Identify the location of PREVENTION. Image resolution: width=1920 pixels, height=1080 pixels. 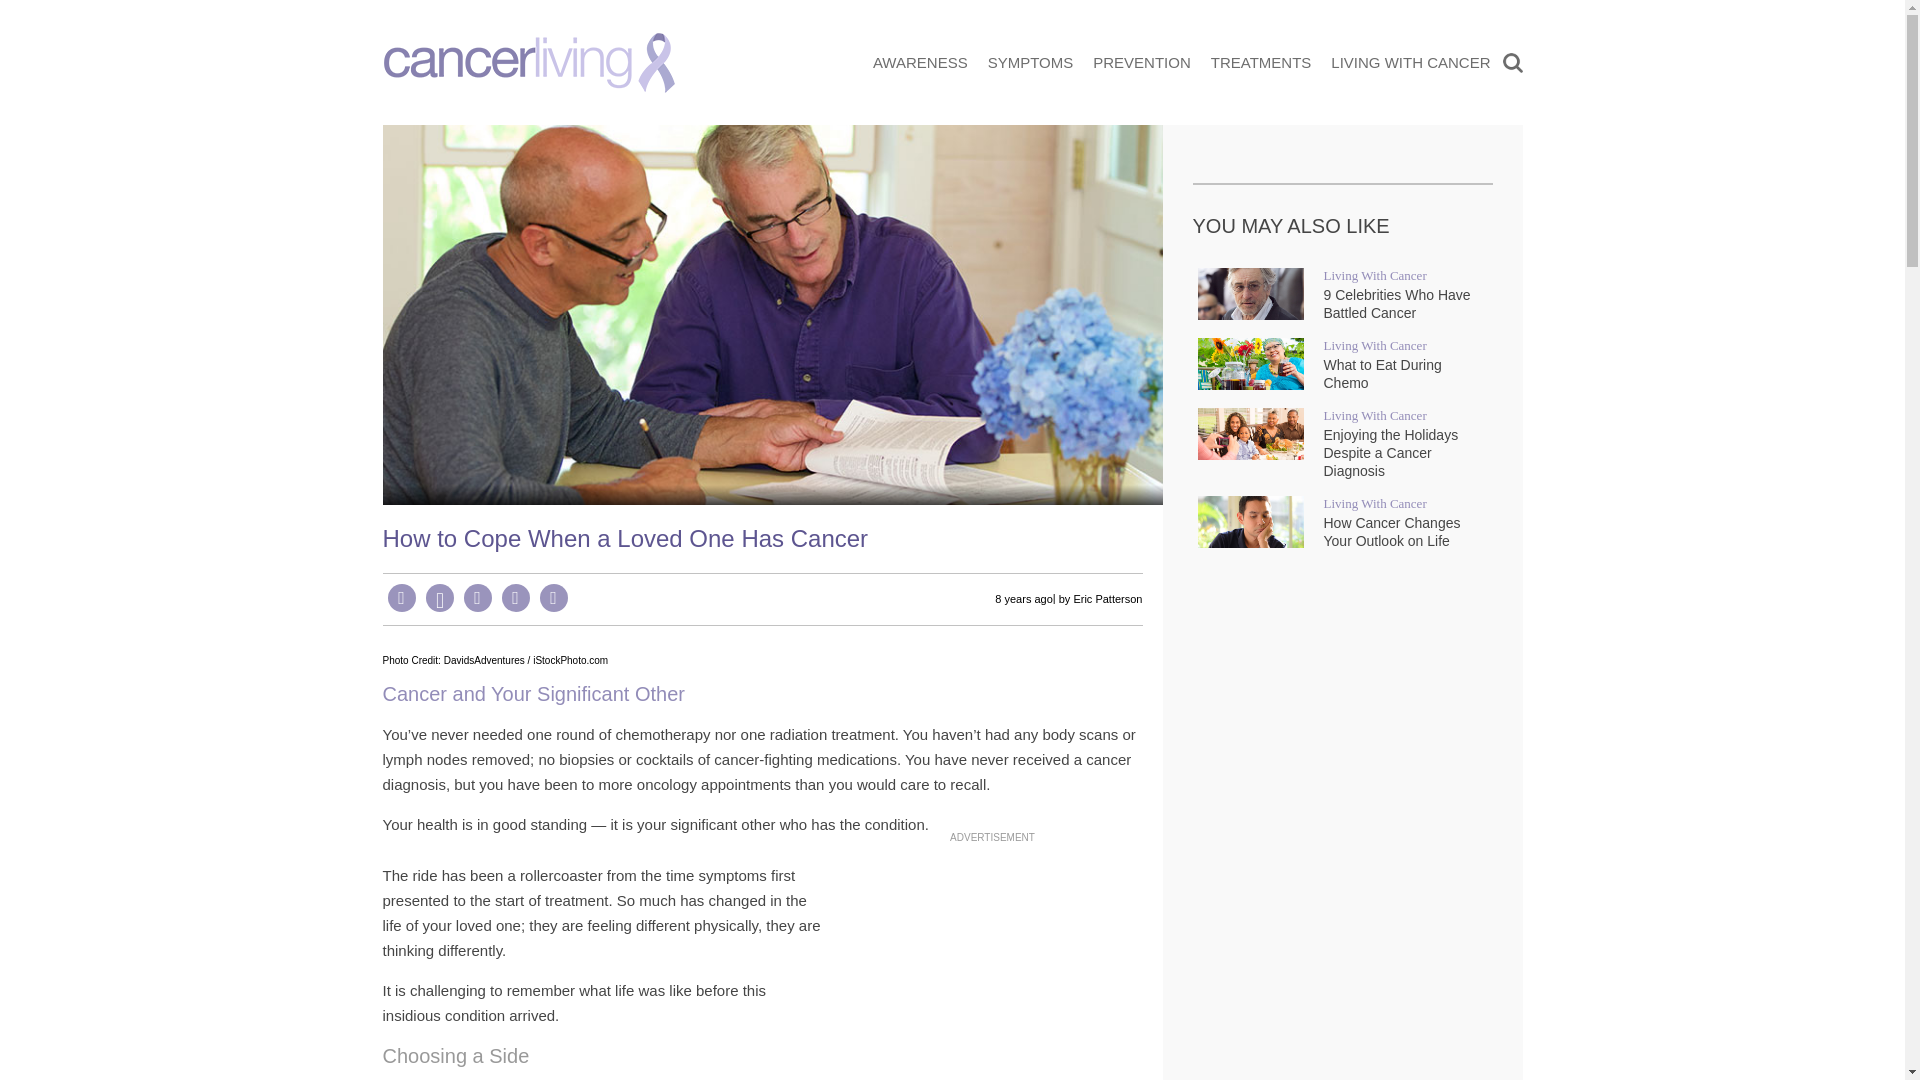
(1141, 62).